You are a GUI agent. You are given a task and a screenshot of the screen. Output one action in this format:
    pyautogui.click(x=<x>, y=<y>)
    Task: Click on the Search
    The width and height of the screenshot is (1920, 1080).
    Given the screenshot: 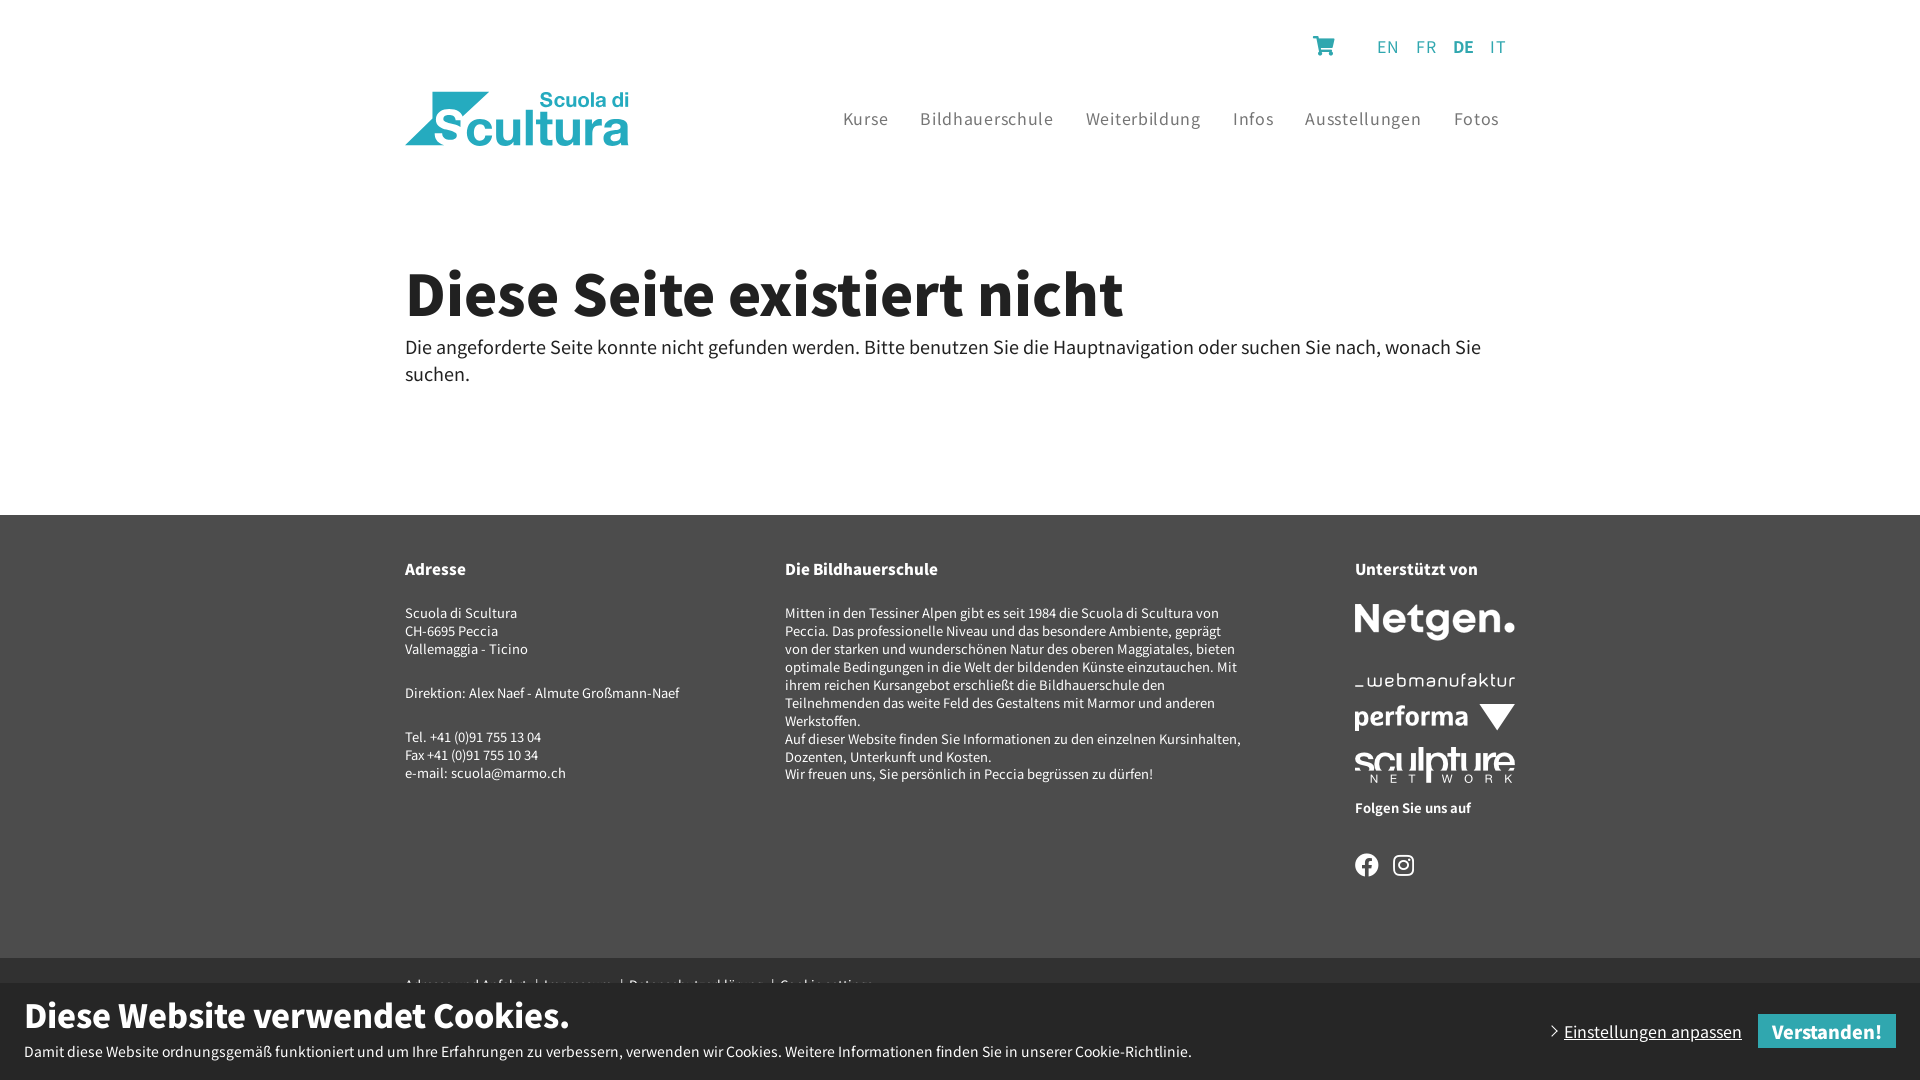 What is the action you would take?
    pyautogui.click(x=1324, y=45)
    